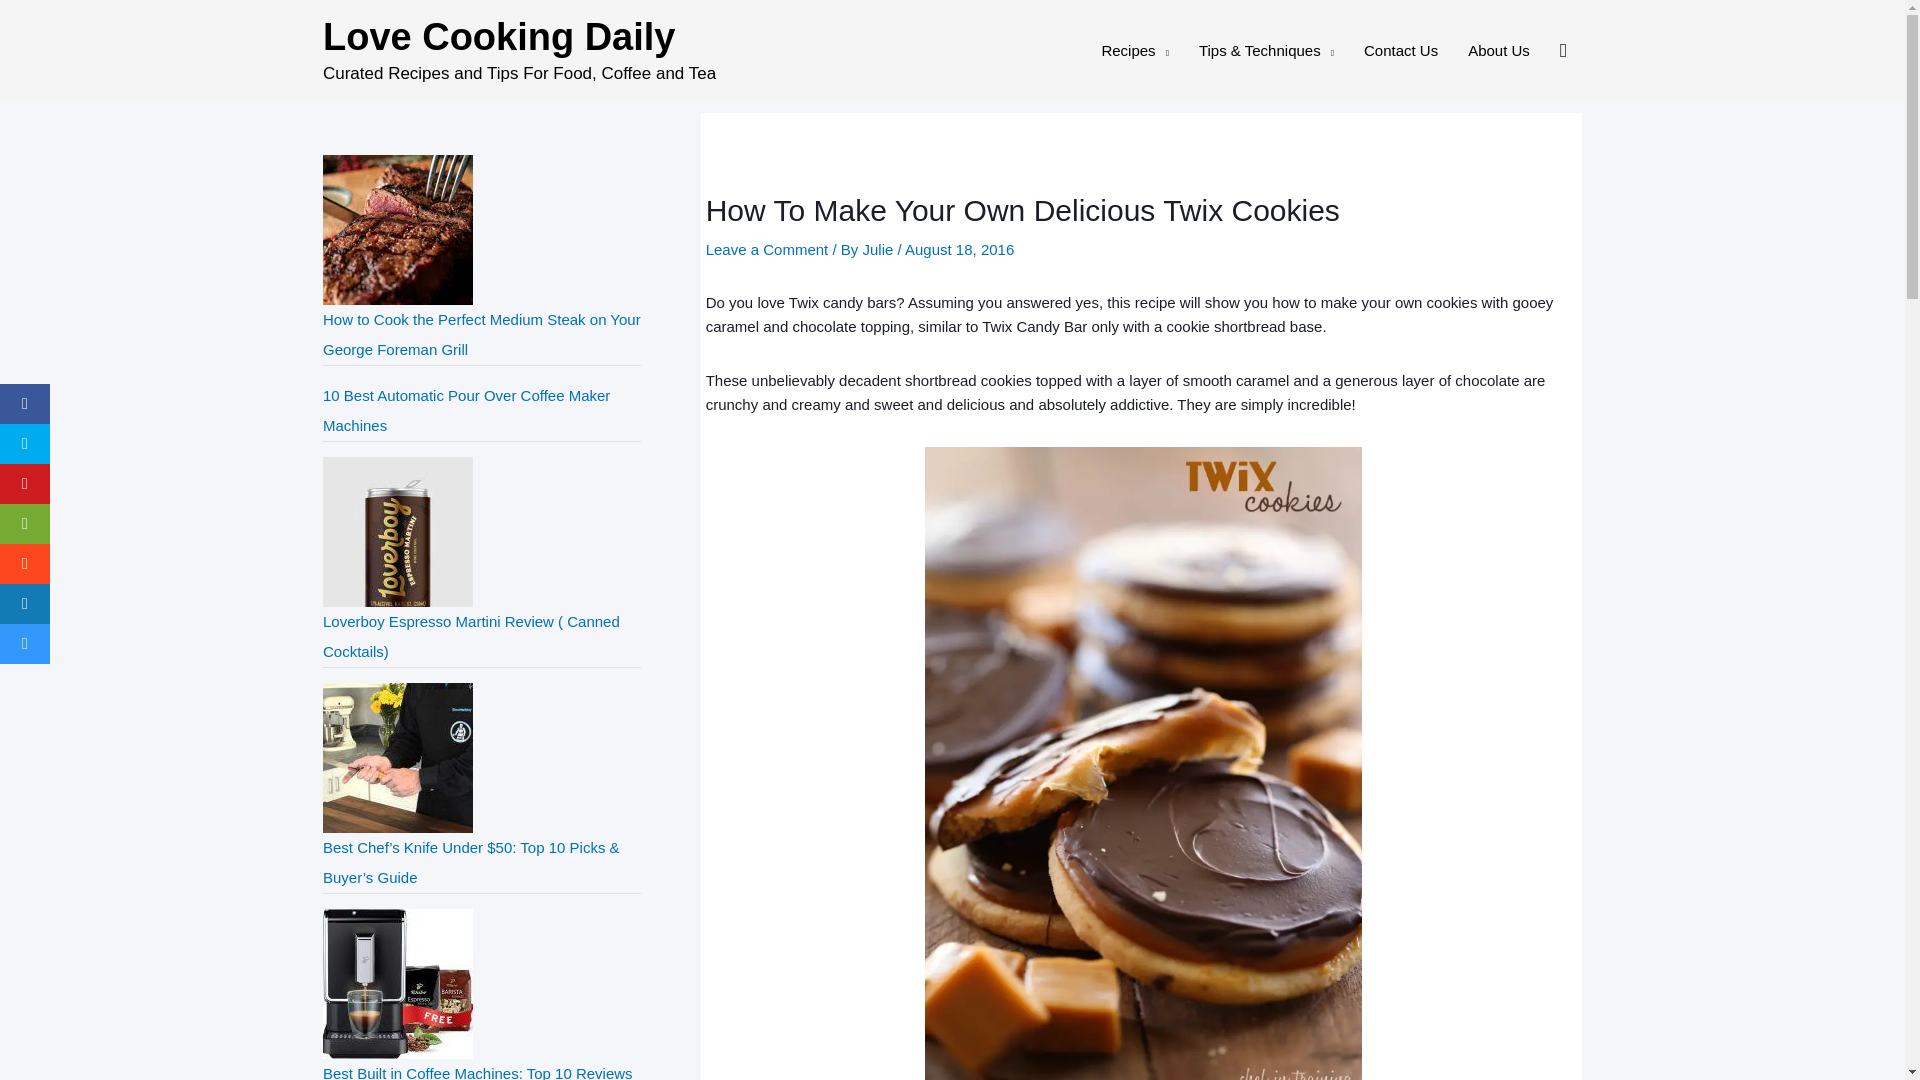 This screenshot has width=1920, height=1080. I want to click on View all posts by Julie, so click(877, 249).